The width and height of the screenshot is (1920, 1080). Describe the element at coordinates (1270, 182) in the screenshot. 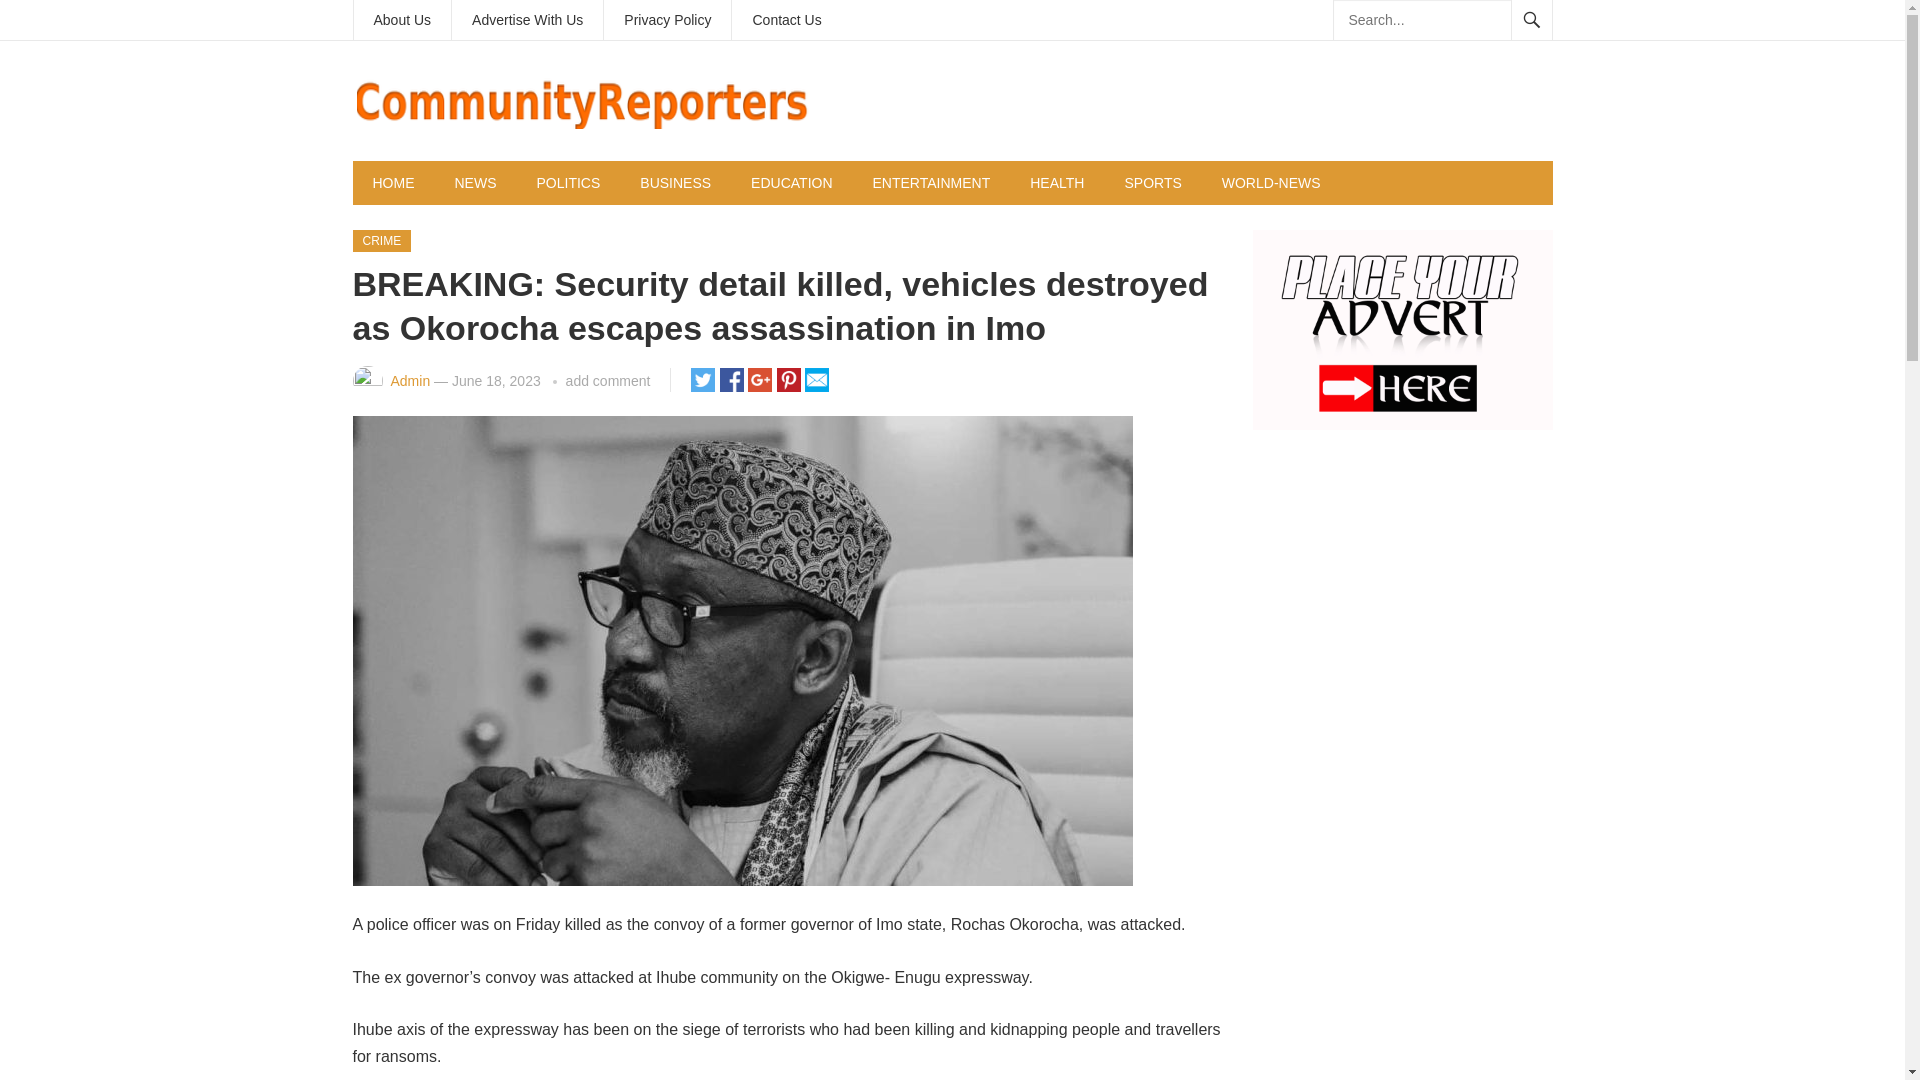

I see `WORLD-NEWS` at that location.